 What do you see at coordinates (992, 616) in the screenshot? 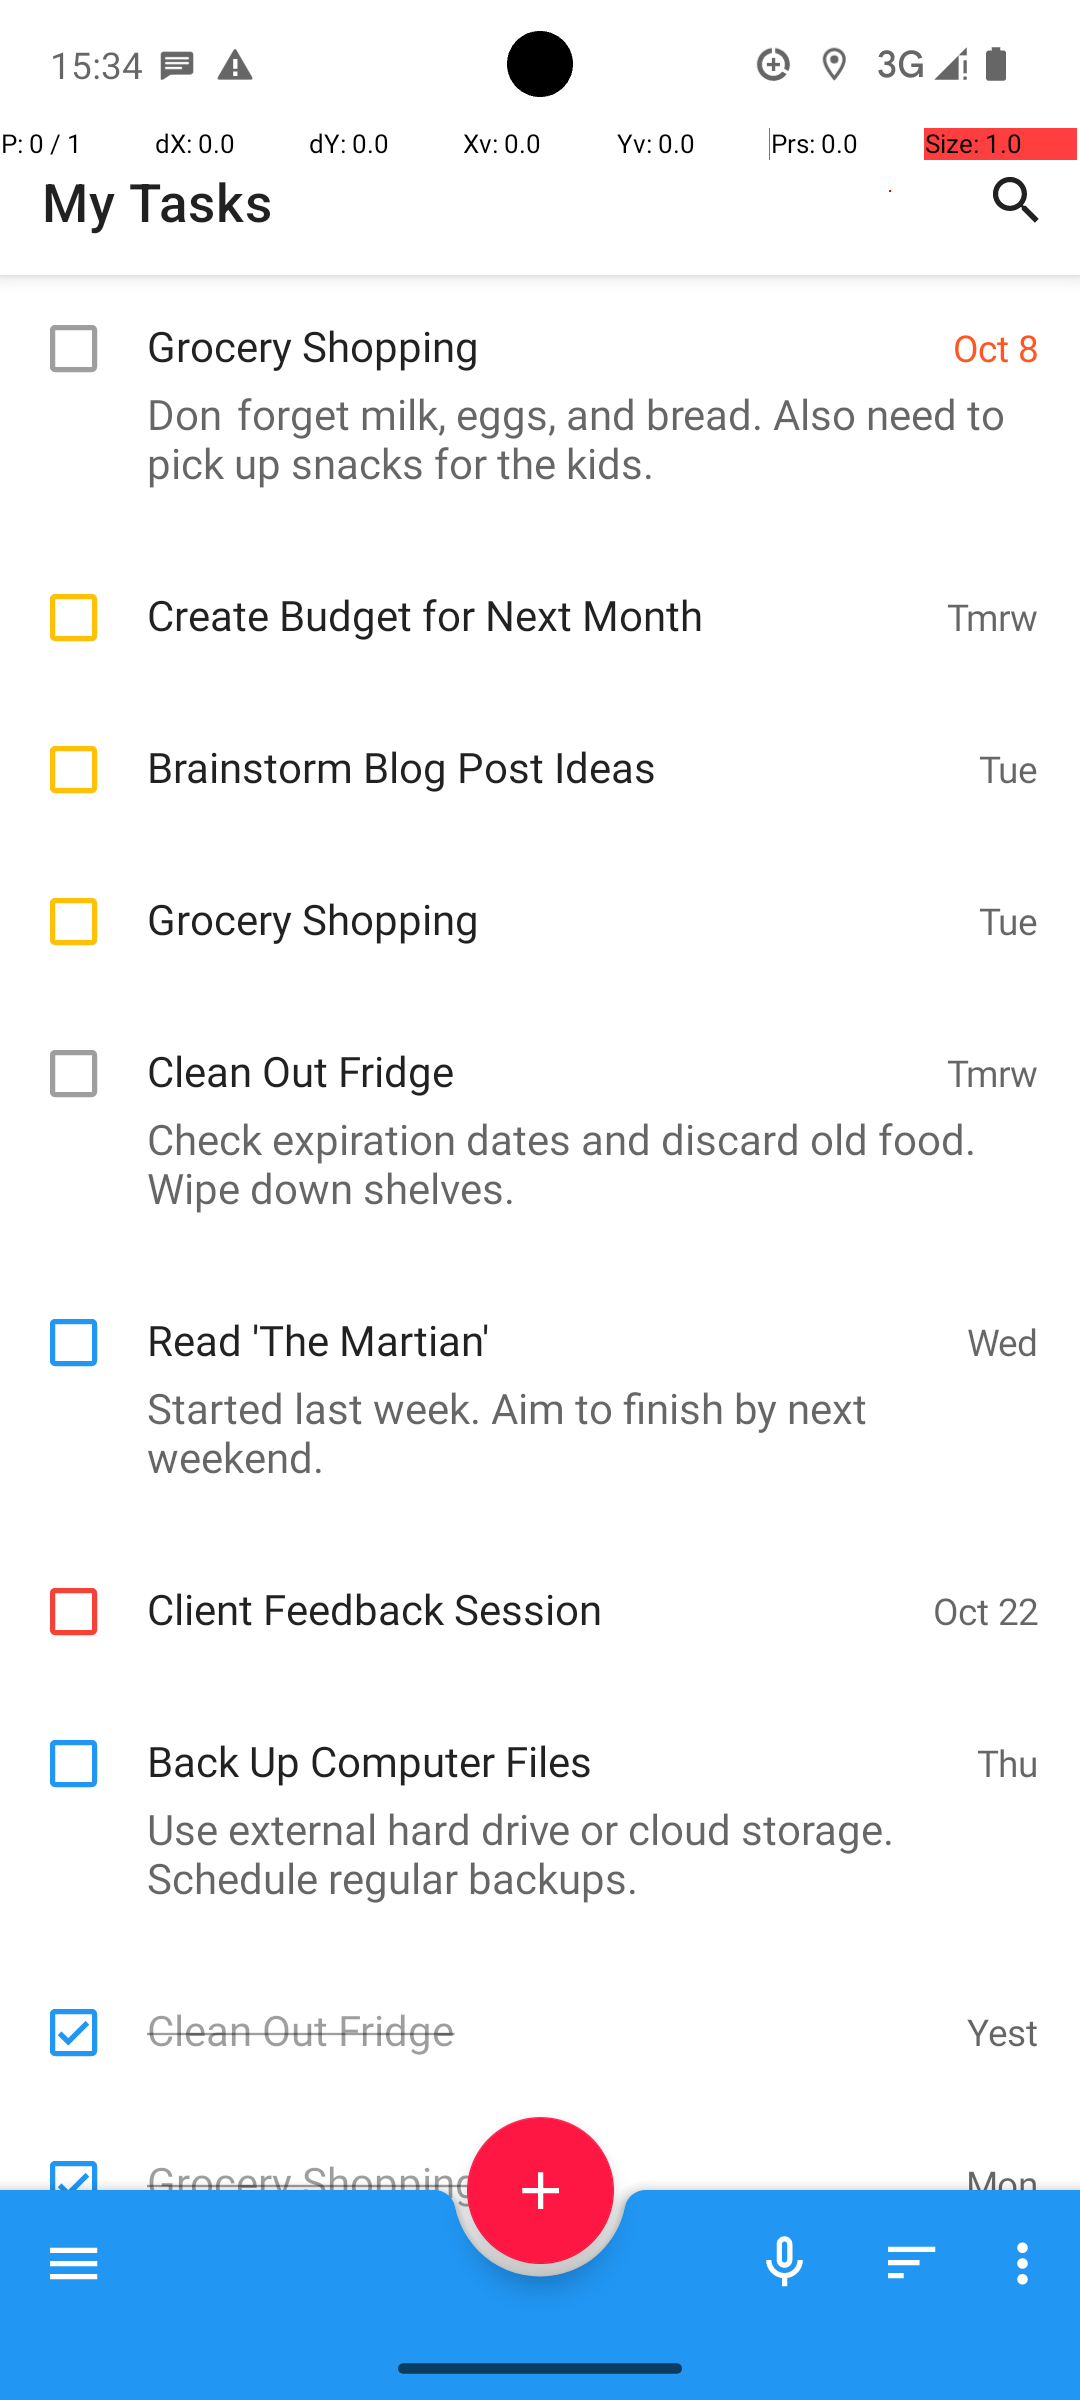
I see `Tmrw` at bounding box center [992, 616].